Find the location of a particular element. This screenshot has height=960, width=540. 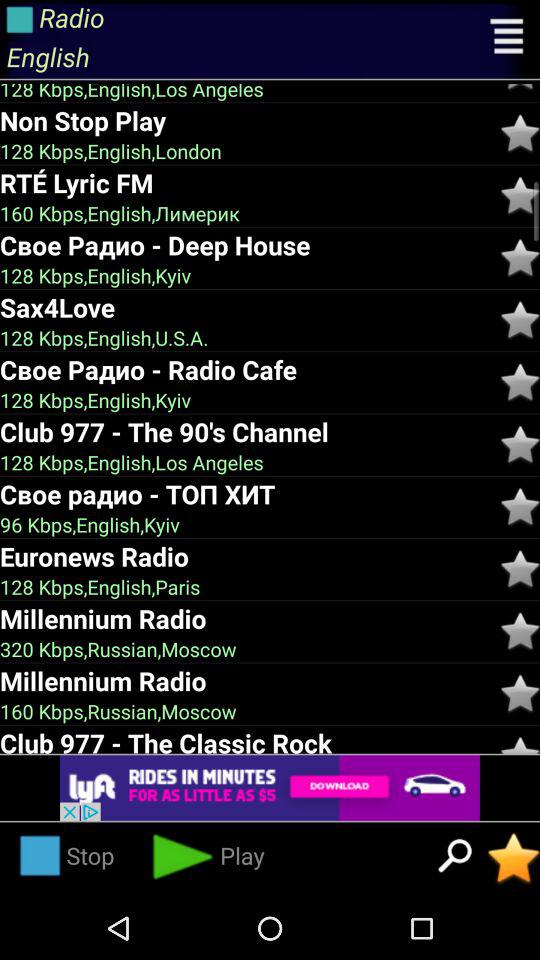

toggle favorite is located at coordinates (520, 694).